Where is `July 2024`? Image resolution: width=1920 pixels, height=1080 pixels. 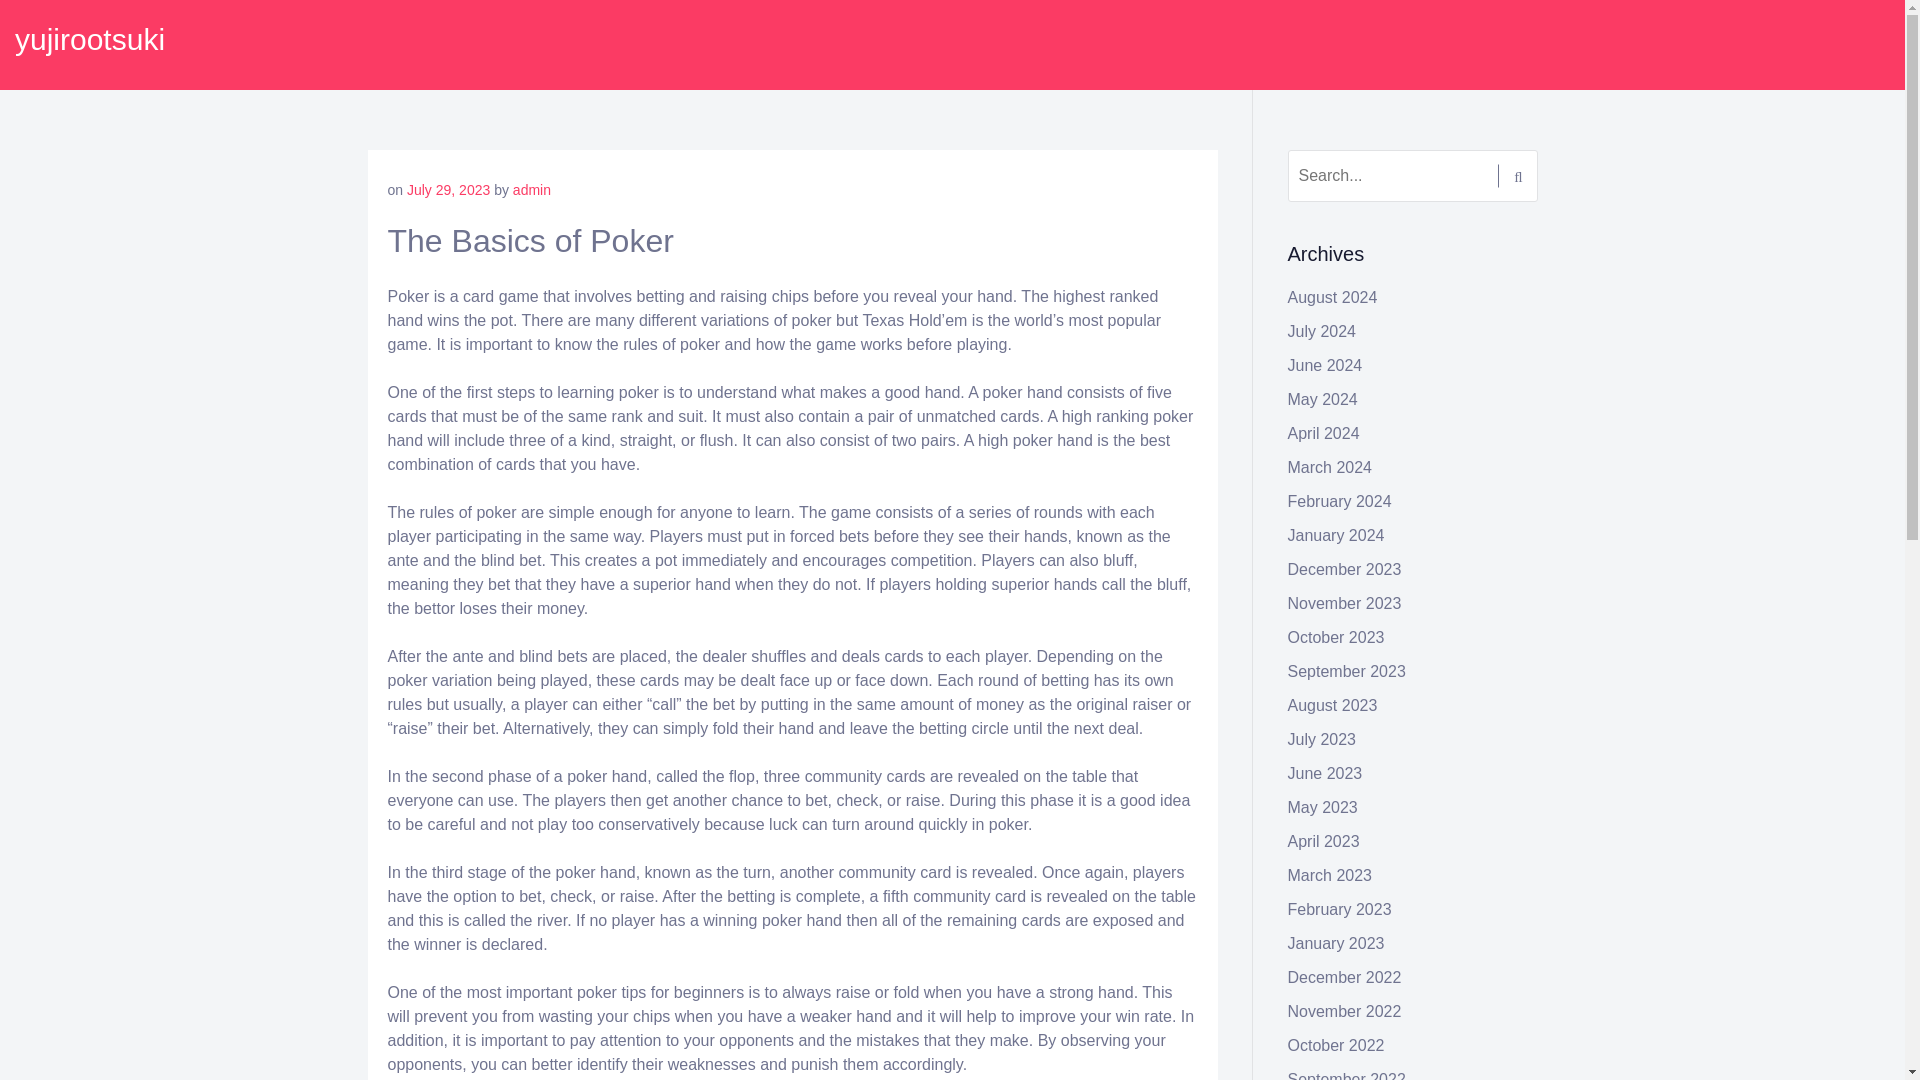 July 2024 is located at coordinates (1322, 331).